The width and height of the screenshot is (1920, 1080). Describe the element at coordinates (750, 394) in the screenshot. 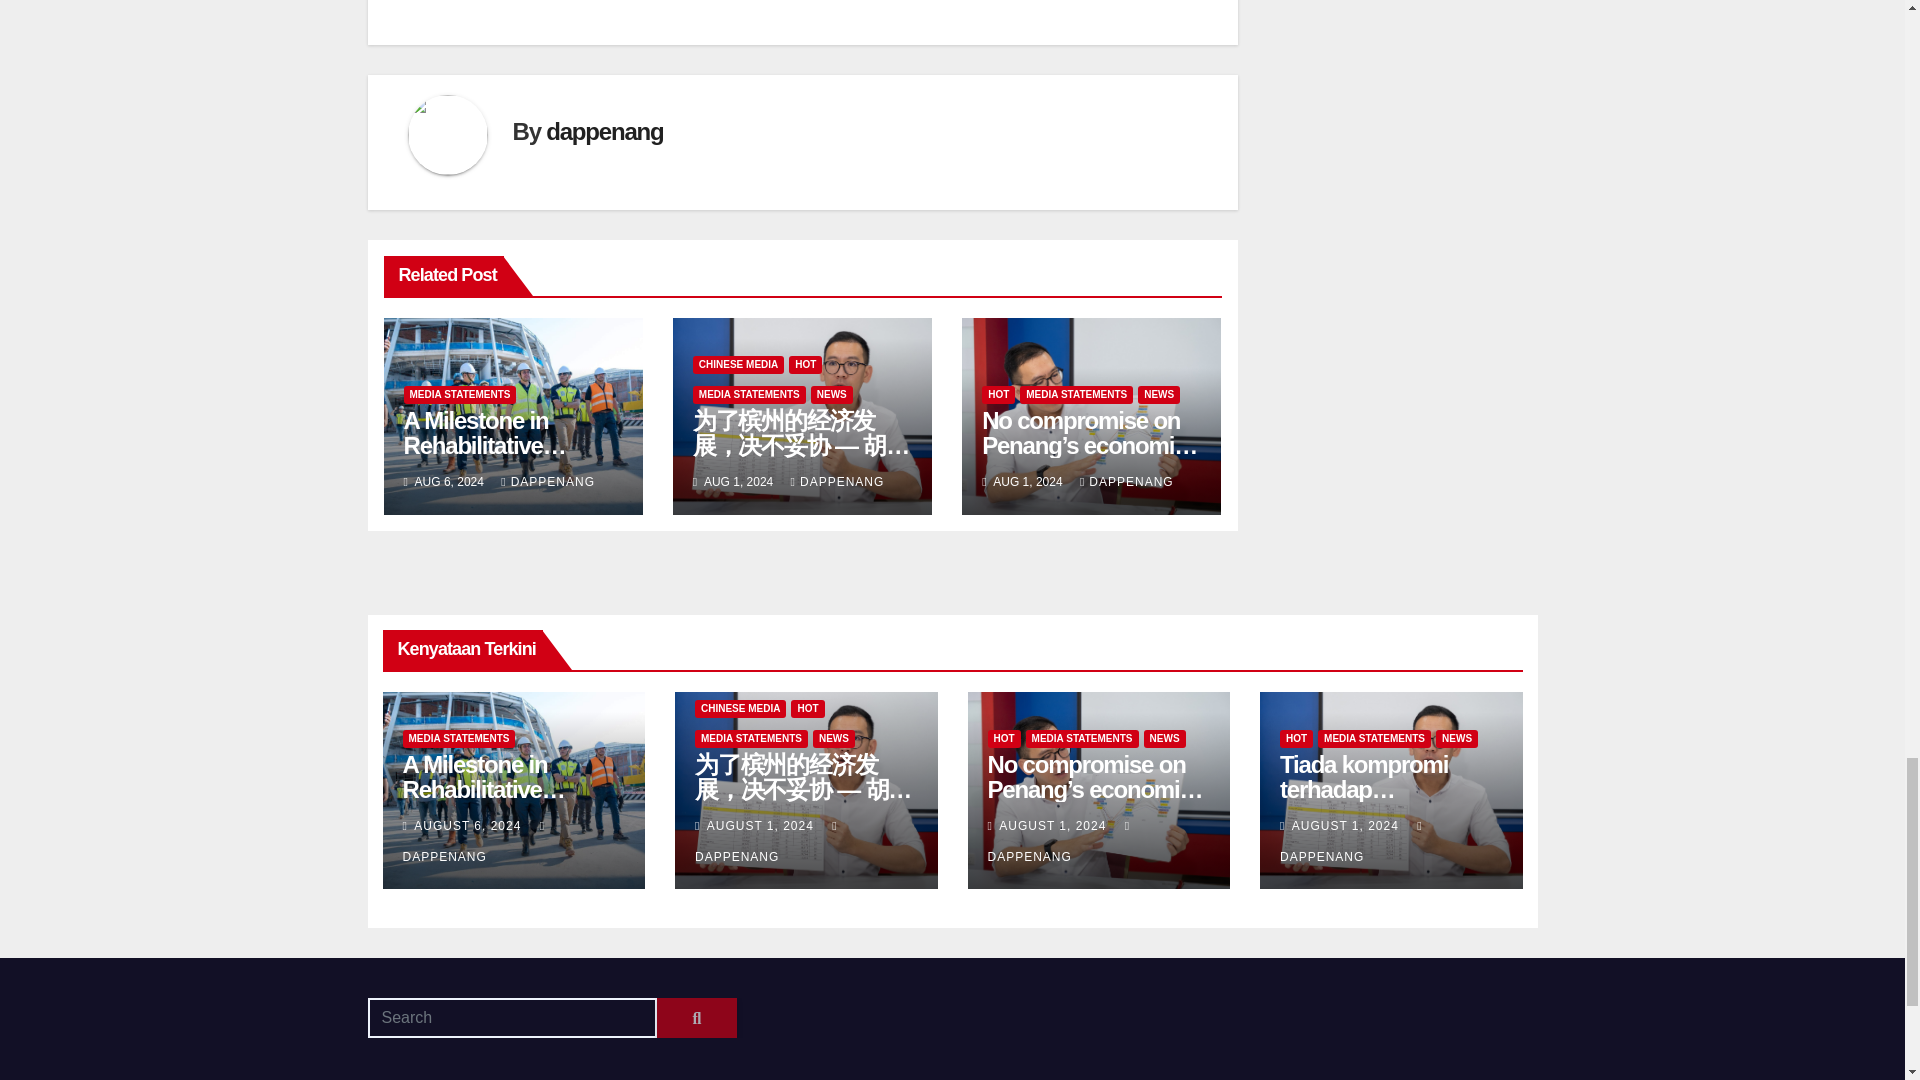

I see `MEDIA STATEMENTS` at that location.